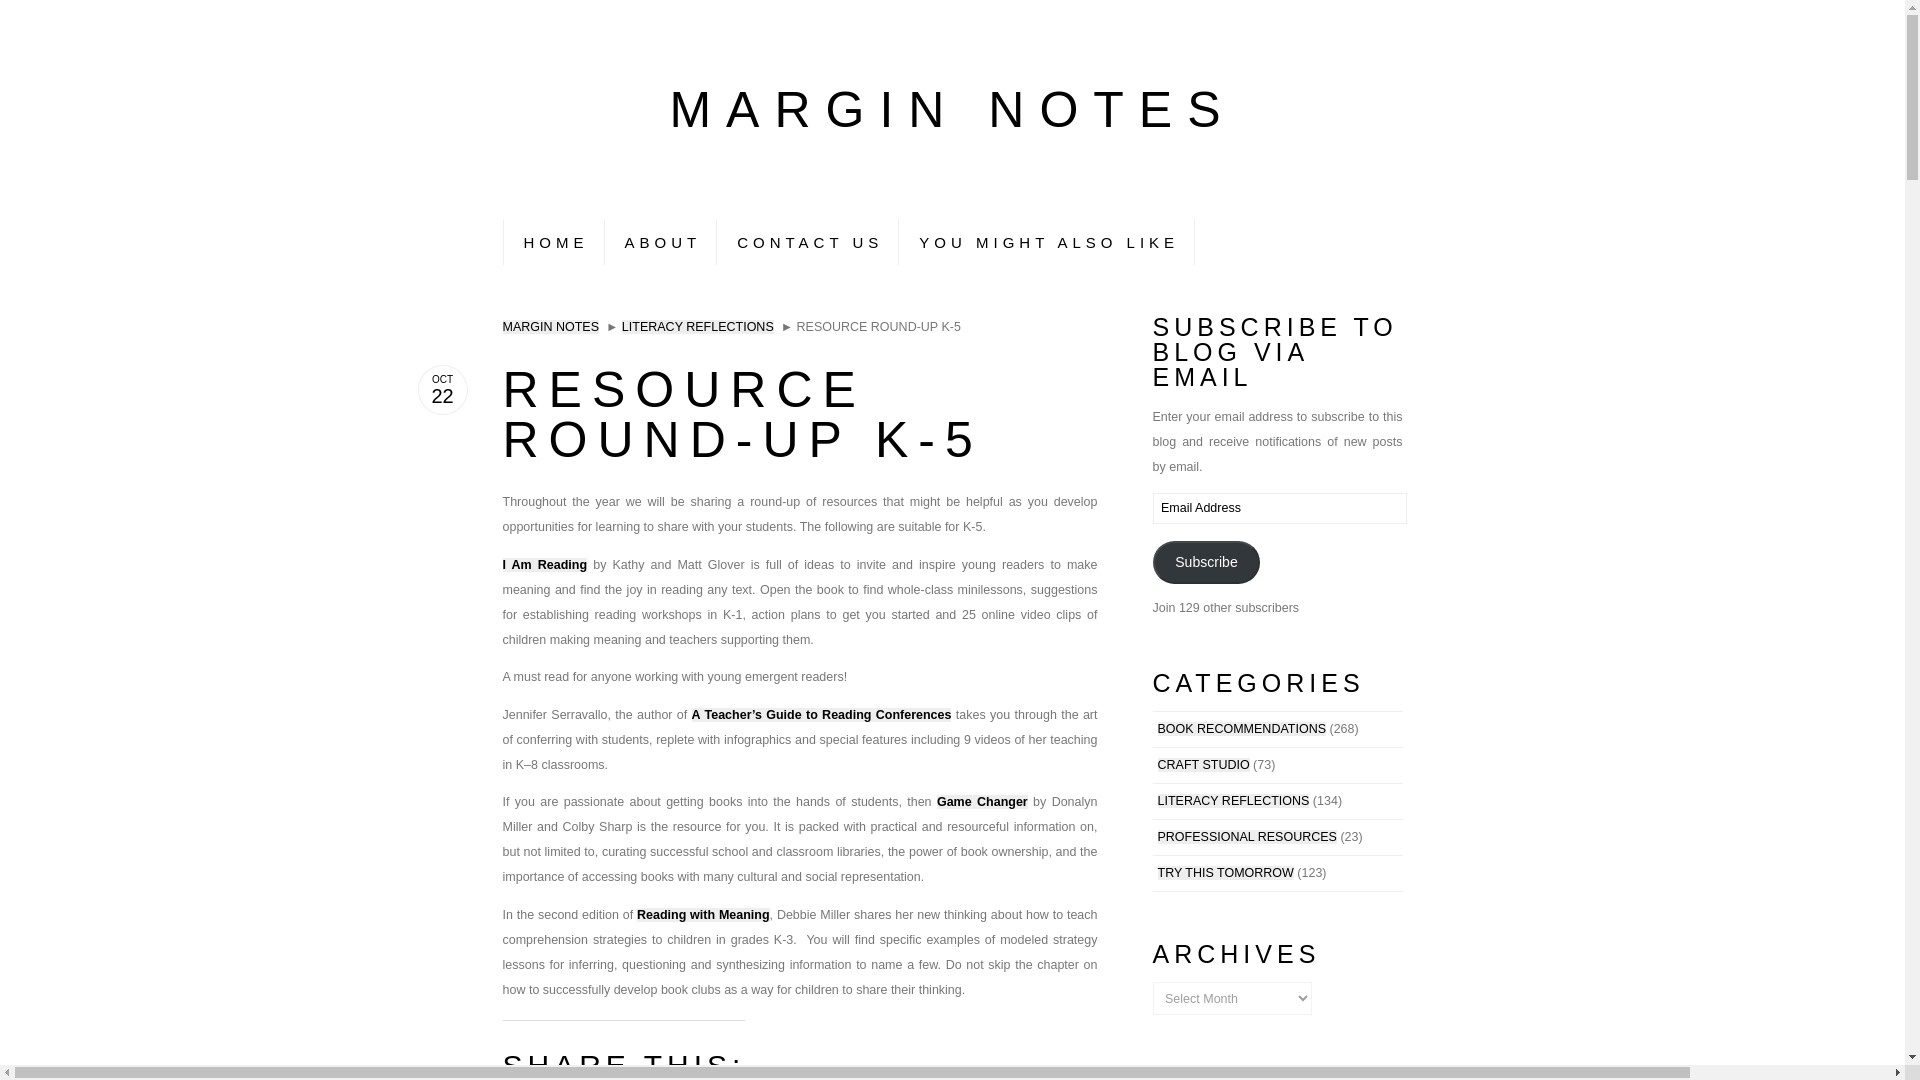  What do you see at coordinates (703, 915) in the screenshot?
I see `Reading with Meaning` at bounding box center [703, 915].